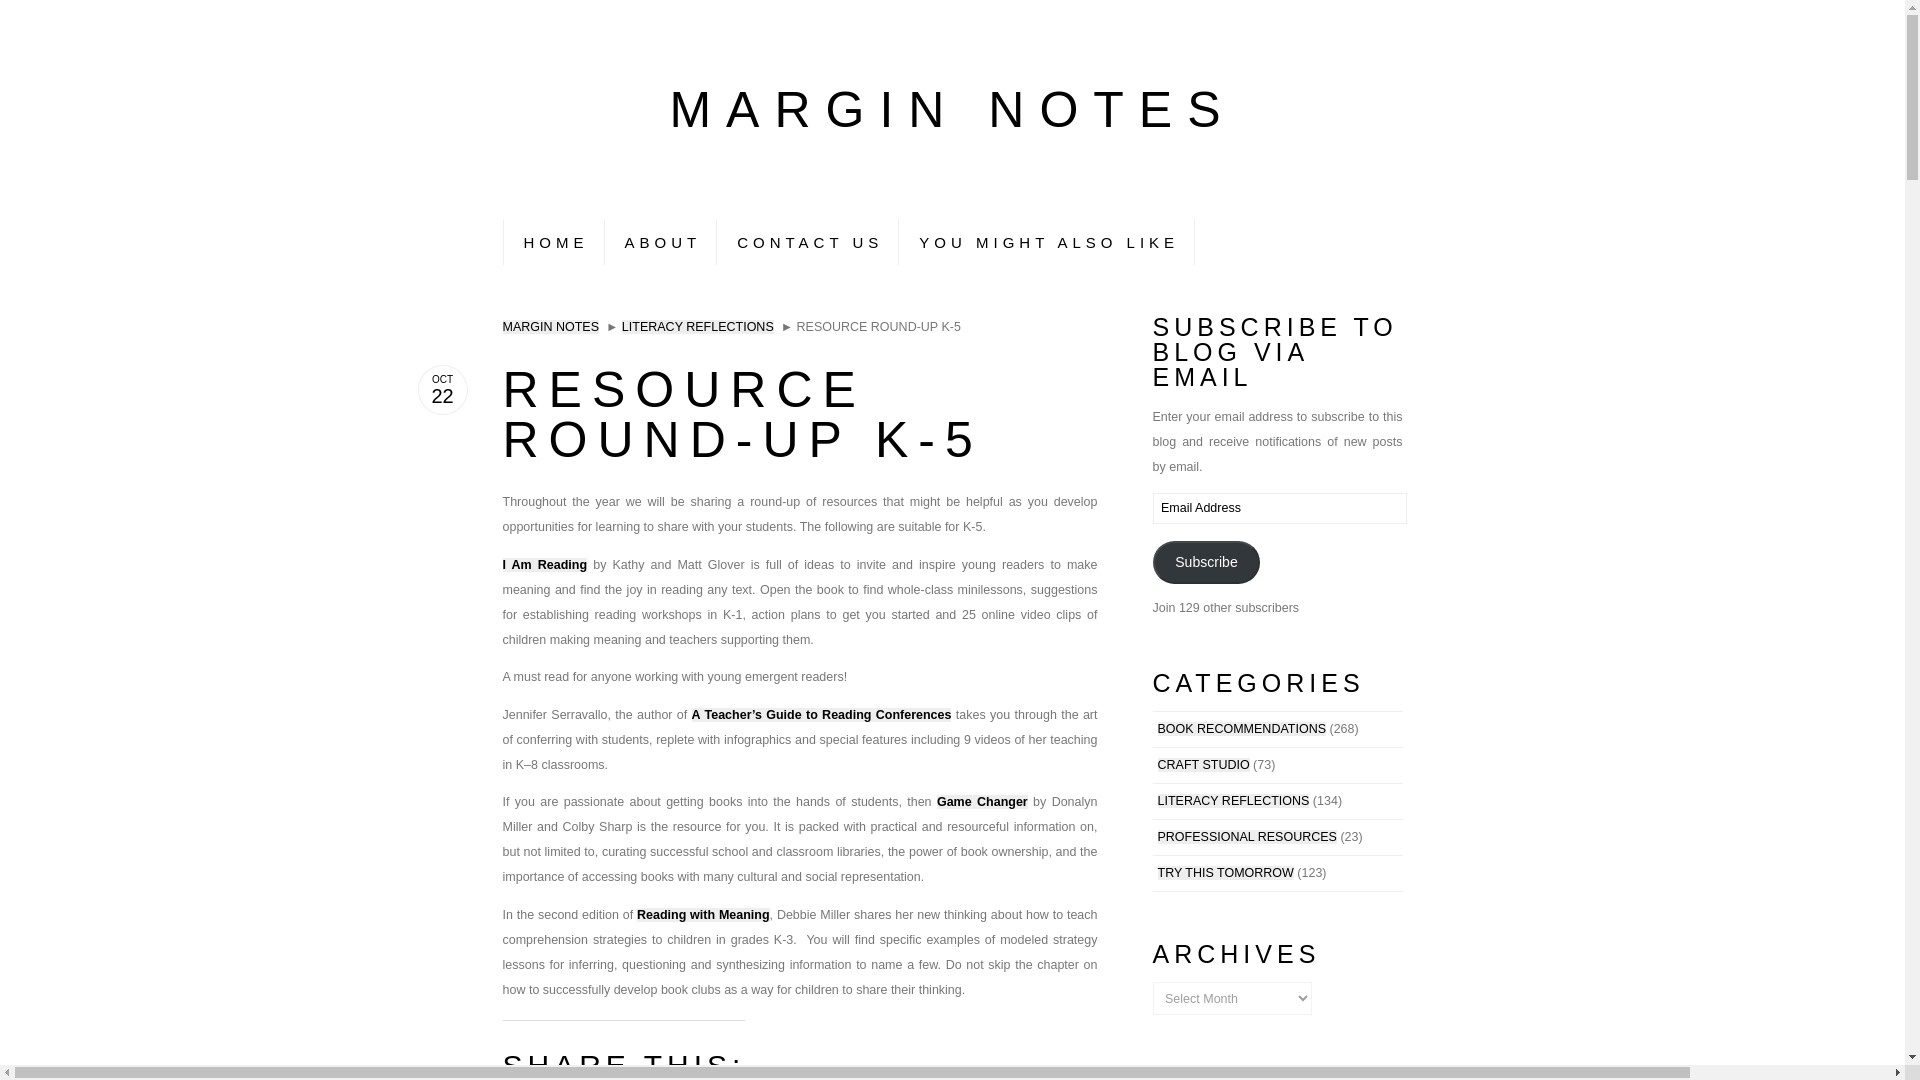  What do you see at coordinates (703, 915) in the screenshot?
I see `Reading with Meaning` at bounding box center [703, 915].